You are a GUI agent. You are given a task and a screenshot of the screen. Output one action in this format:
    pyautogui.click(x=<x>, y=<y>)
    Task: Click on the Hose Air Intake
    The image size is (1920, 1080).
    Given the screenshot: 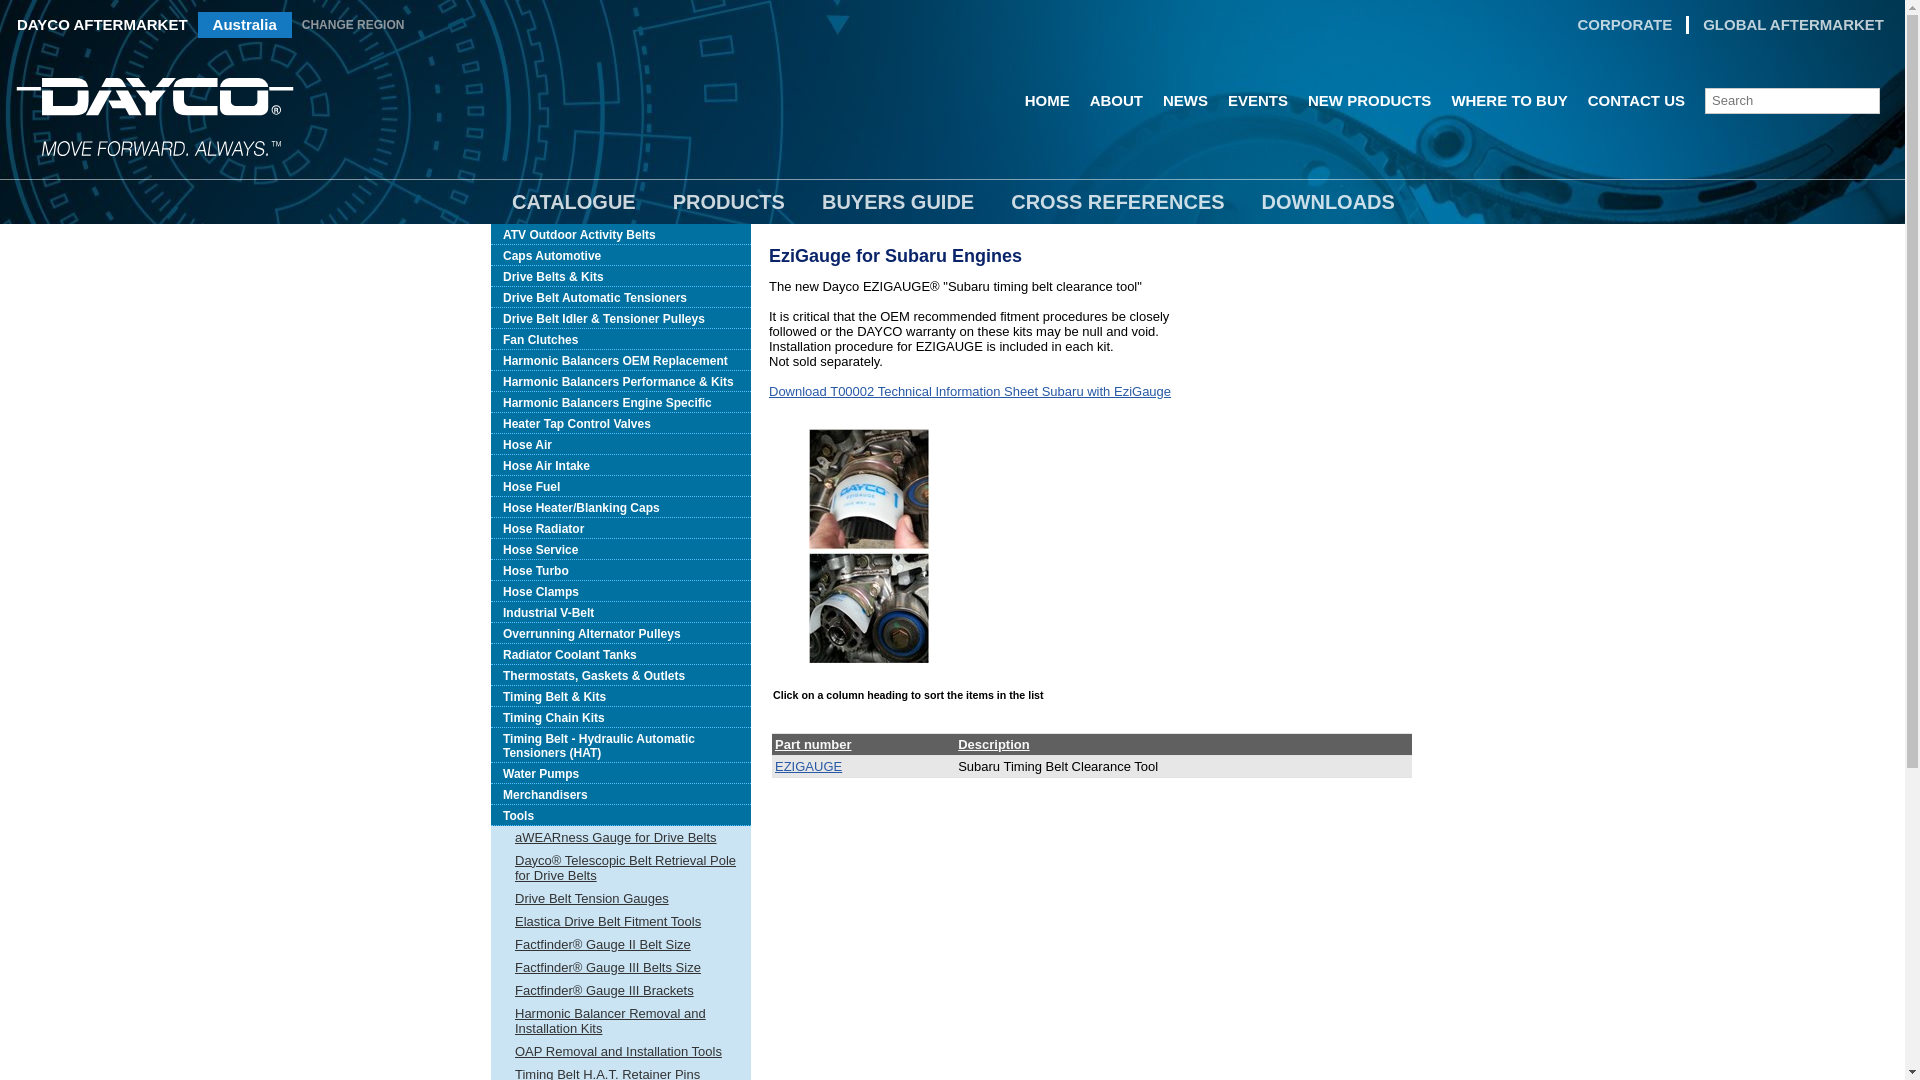 What is the action you would take?
    pyautogui.click(x=621, y=466)
    